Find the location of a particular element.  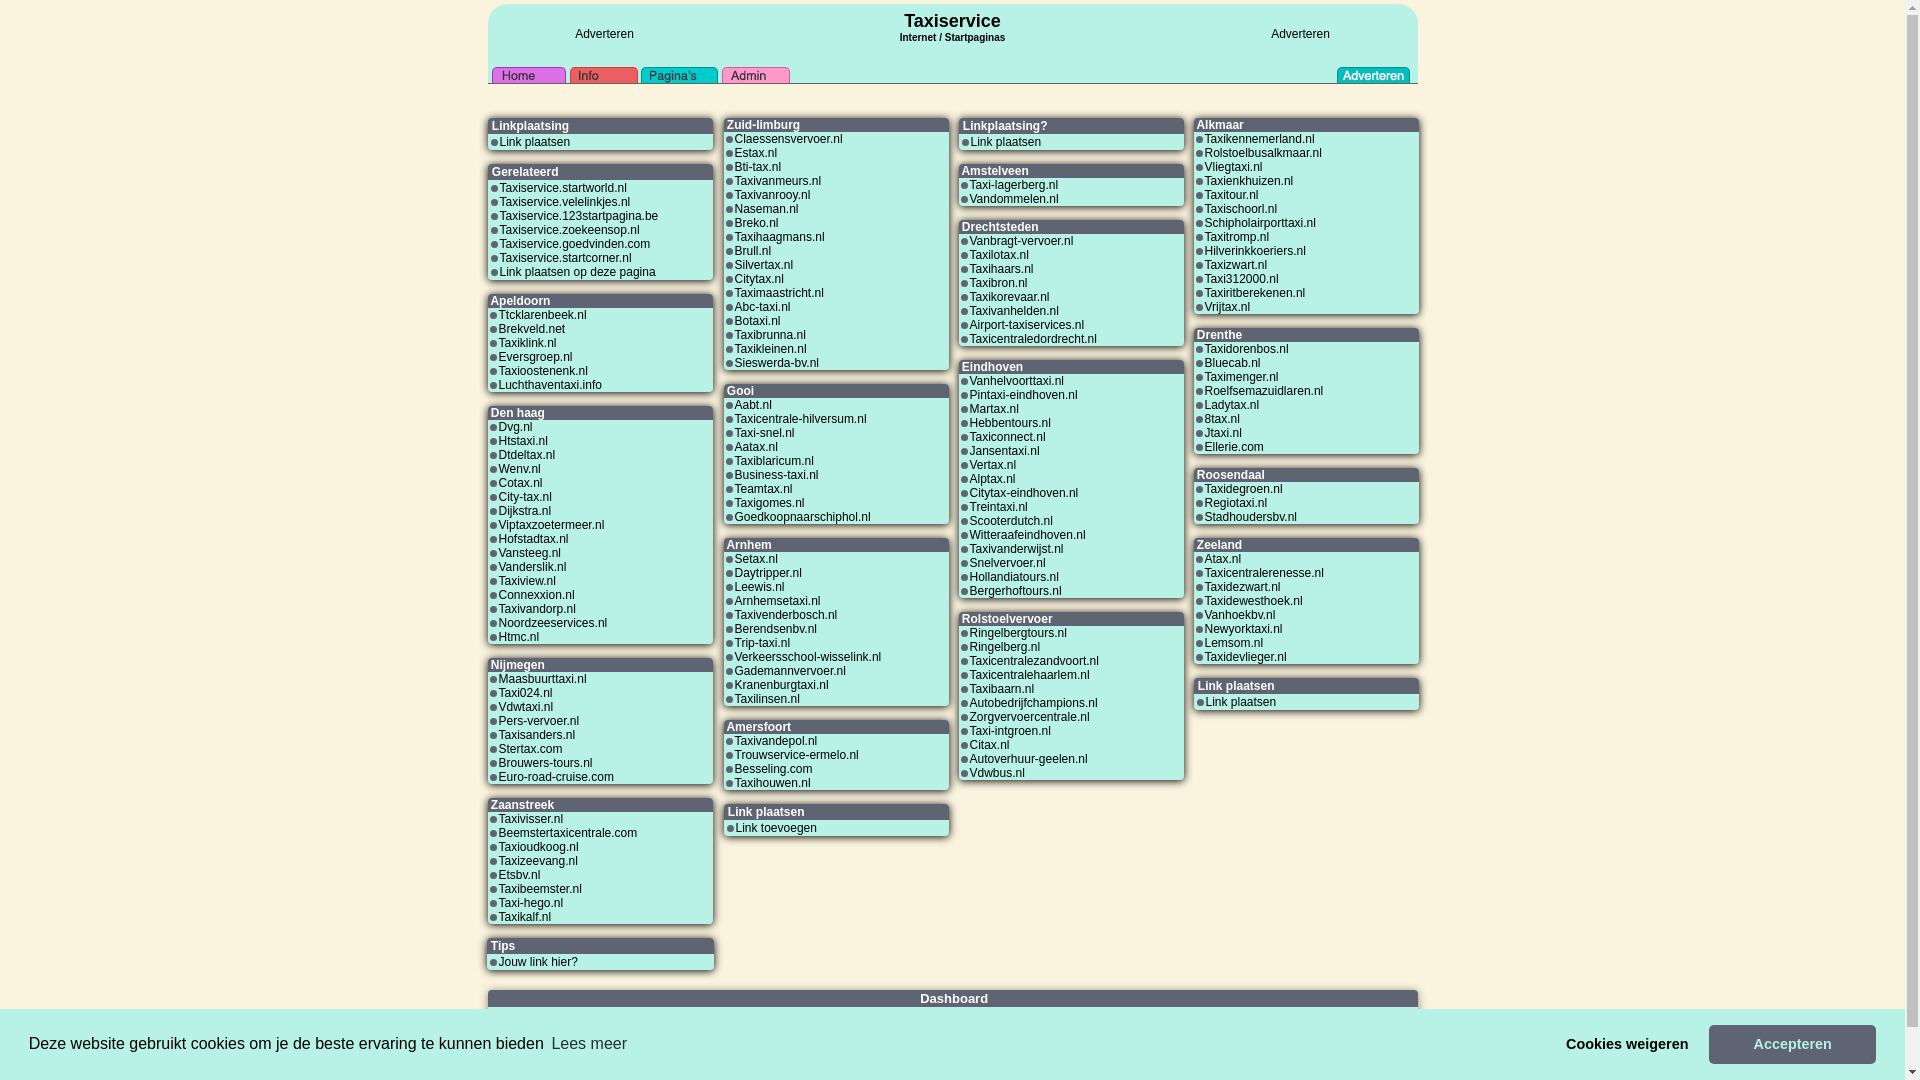

Beemstertaxicentrale.com is located at coordinates (568, 833).